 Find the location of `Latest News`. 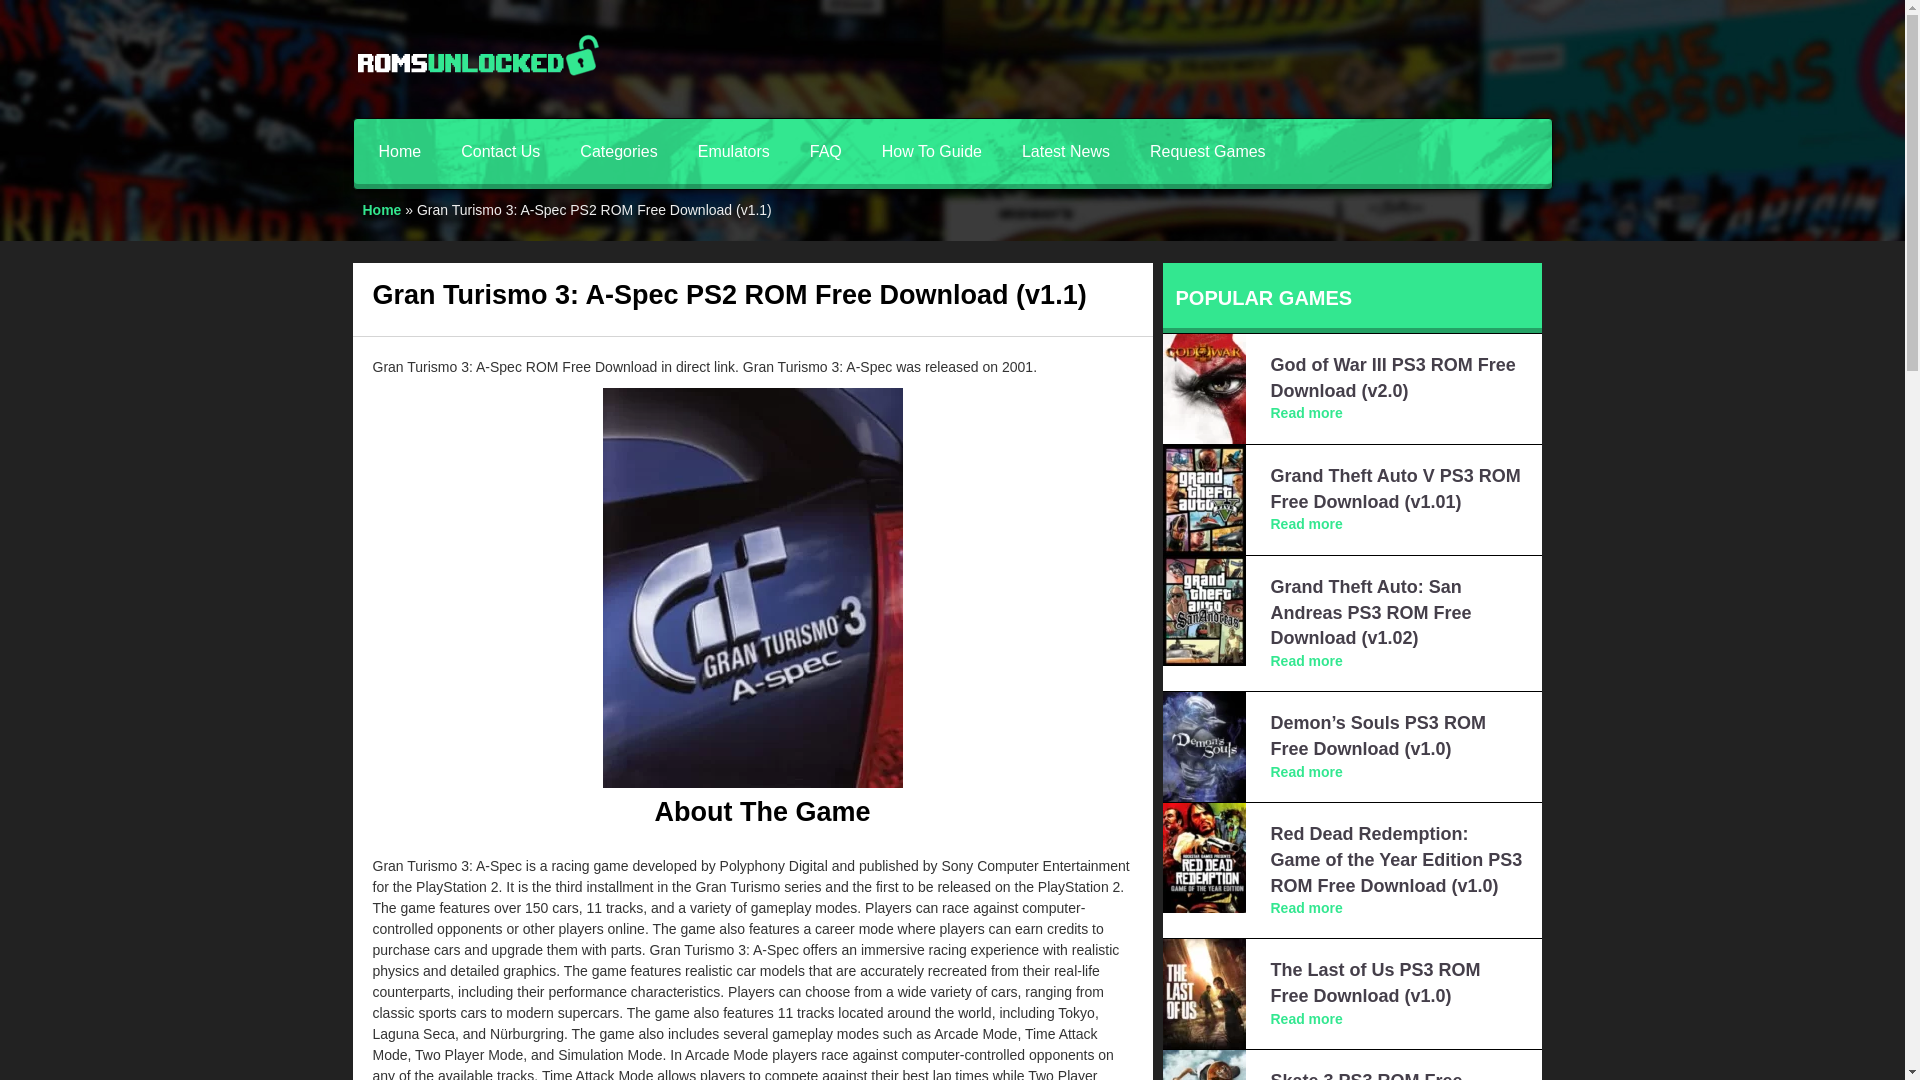

Latest News is located at coordinates (1066, 150).